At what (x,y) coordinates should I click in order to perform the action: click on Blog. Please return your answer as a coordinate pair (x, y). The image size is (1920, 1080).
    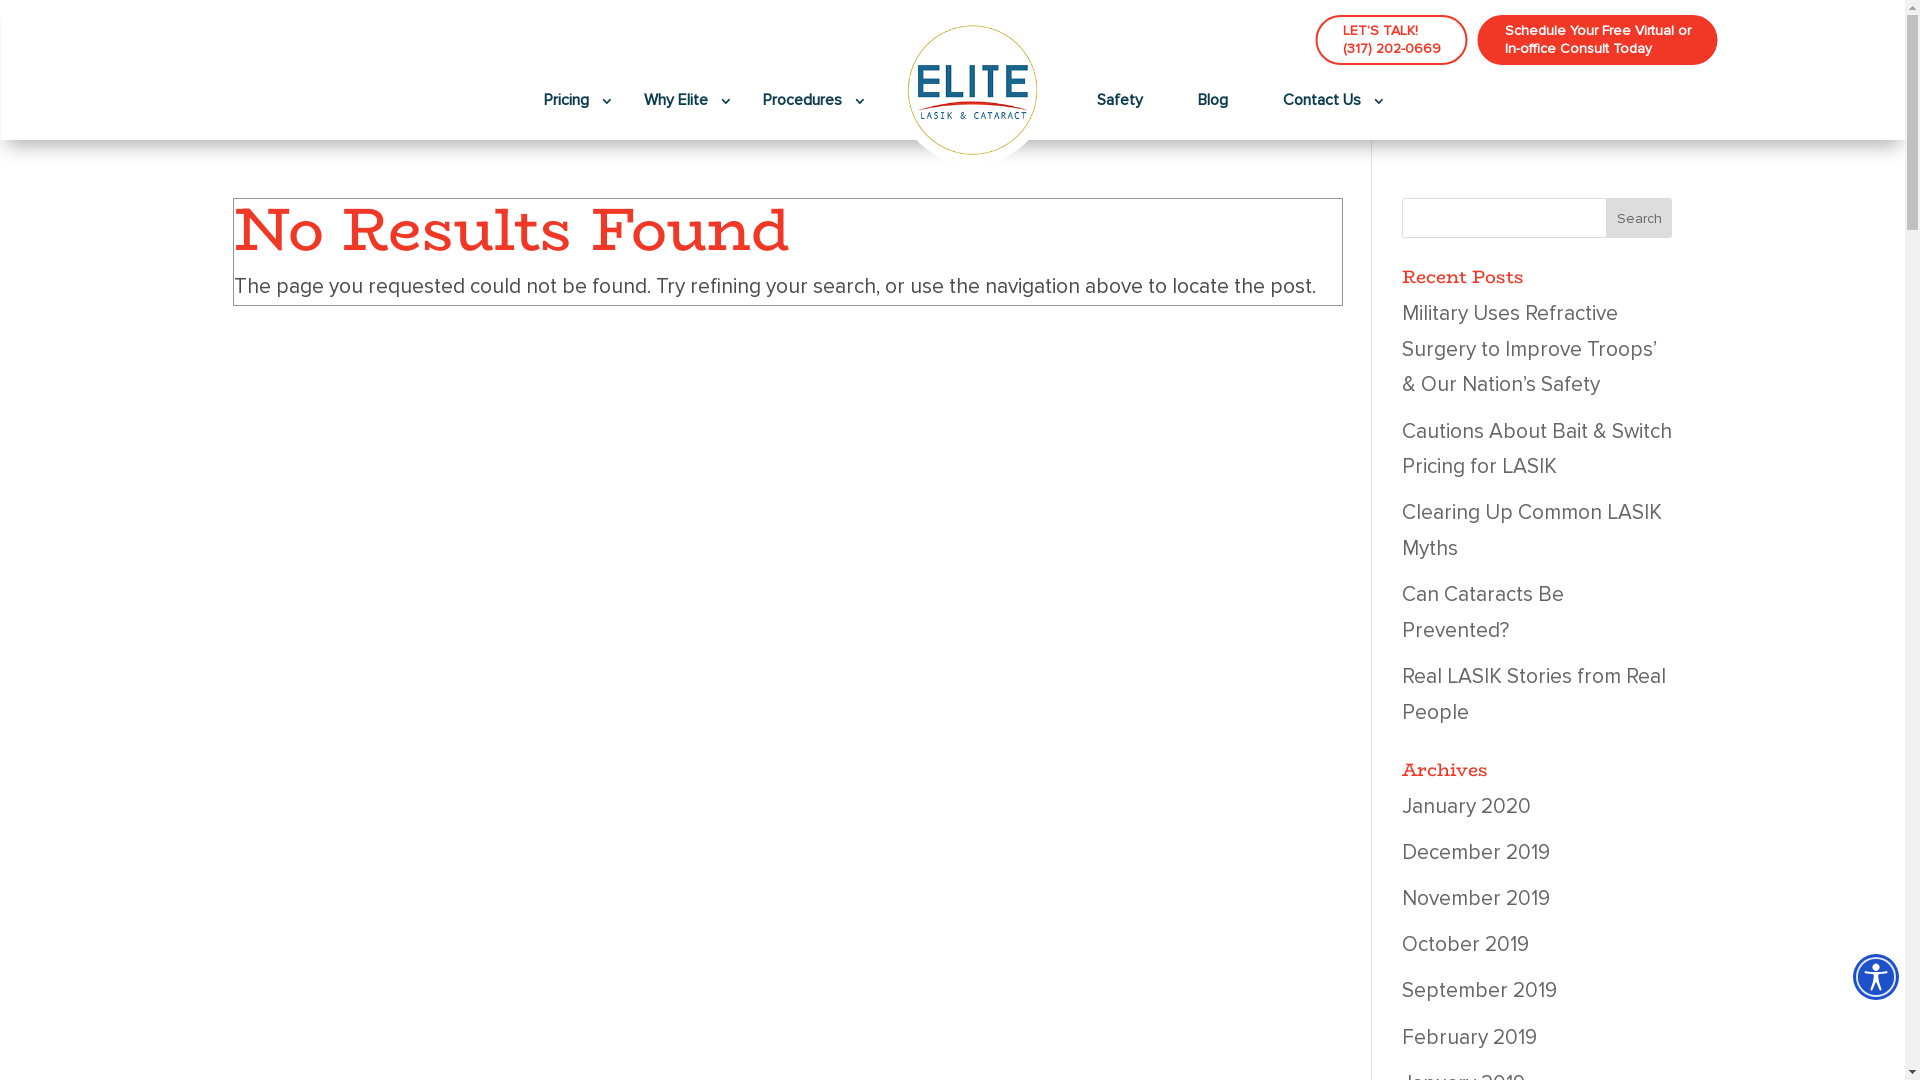
    Looking at the image, I should click on (1213, 100).